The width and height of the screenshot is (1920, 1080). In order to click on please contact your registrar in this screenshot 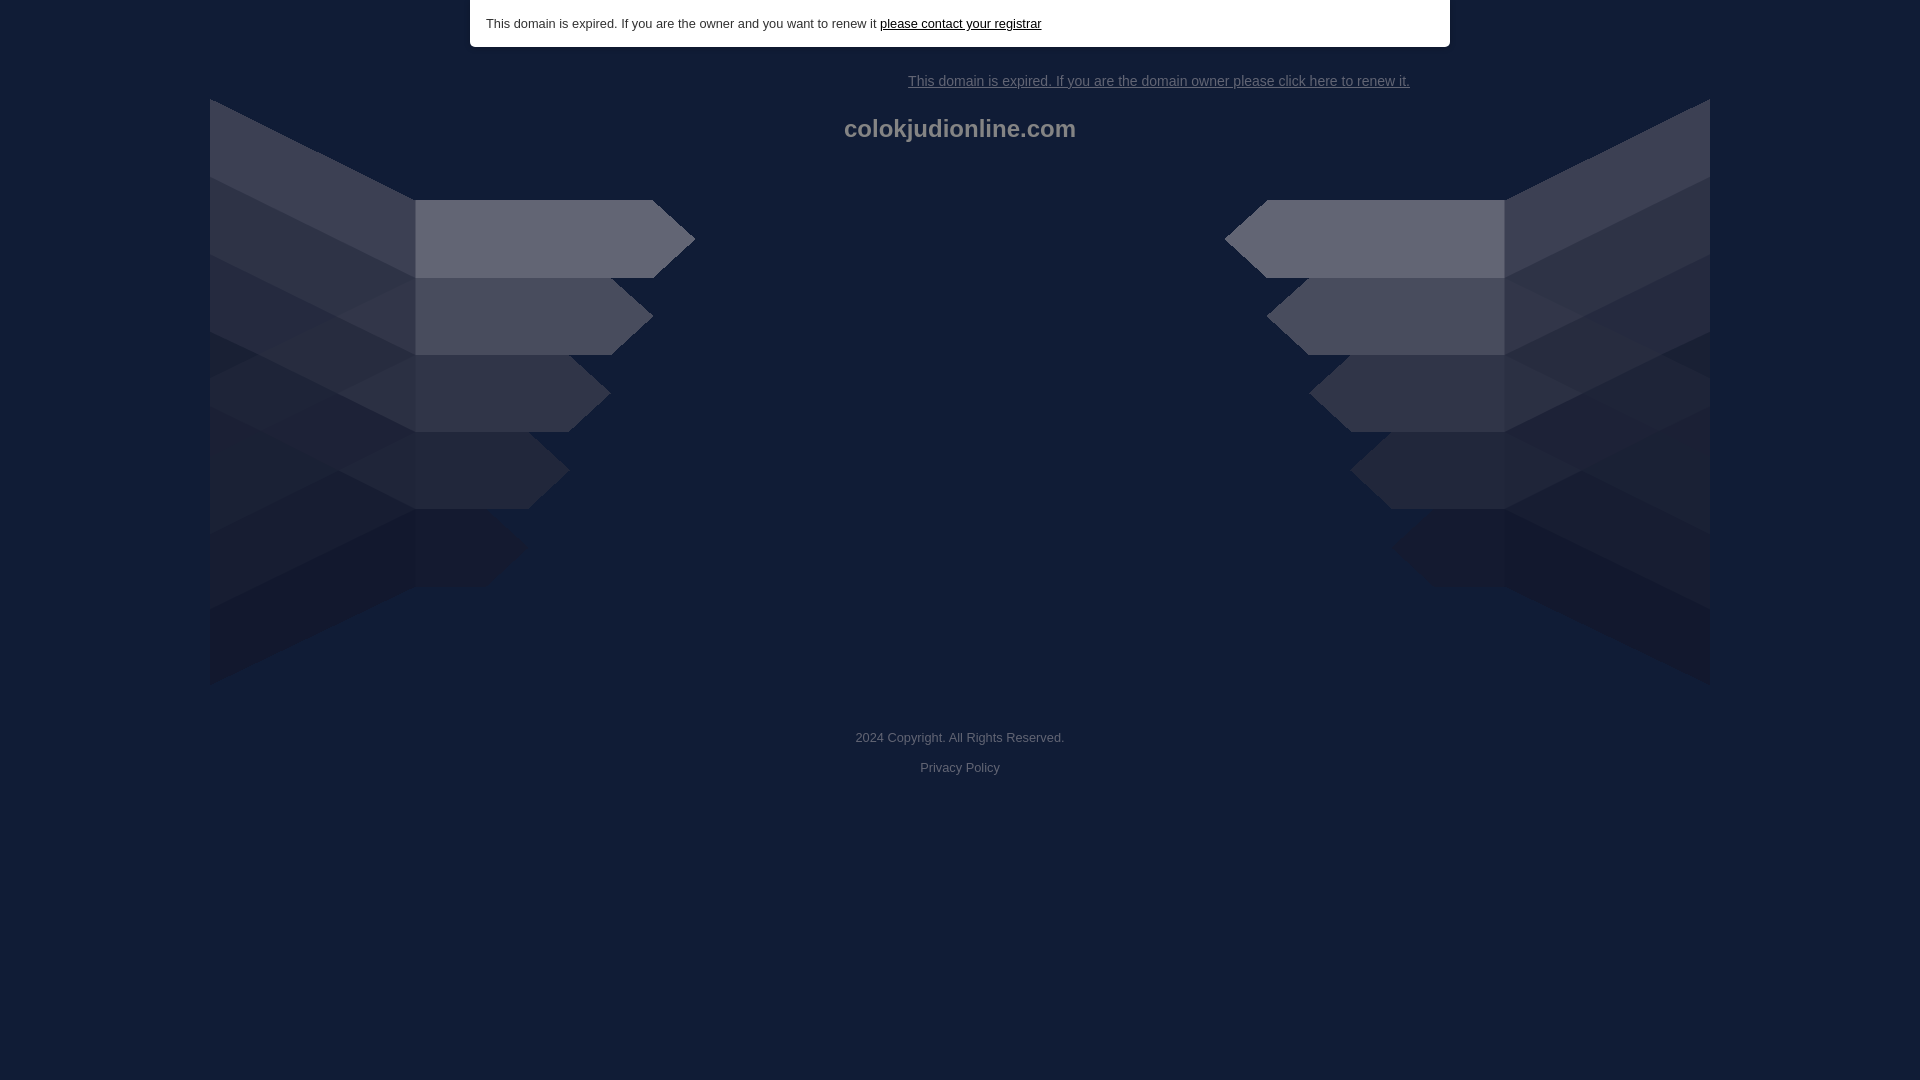, I will do `click(960, 24)`.